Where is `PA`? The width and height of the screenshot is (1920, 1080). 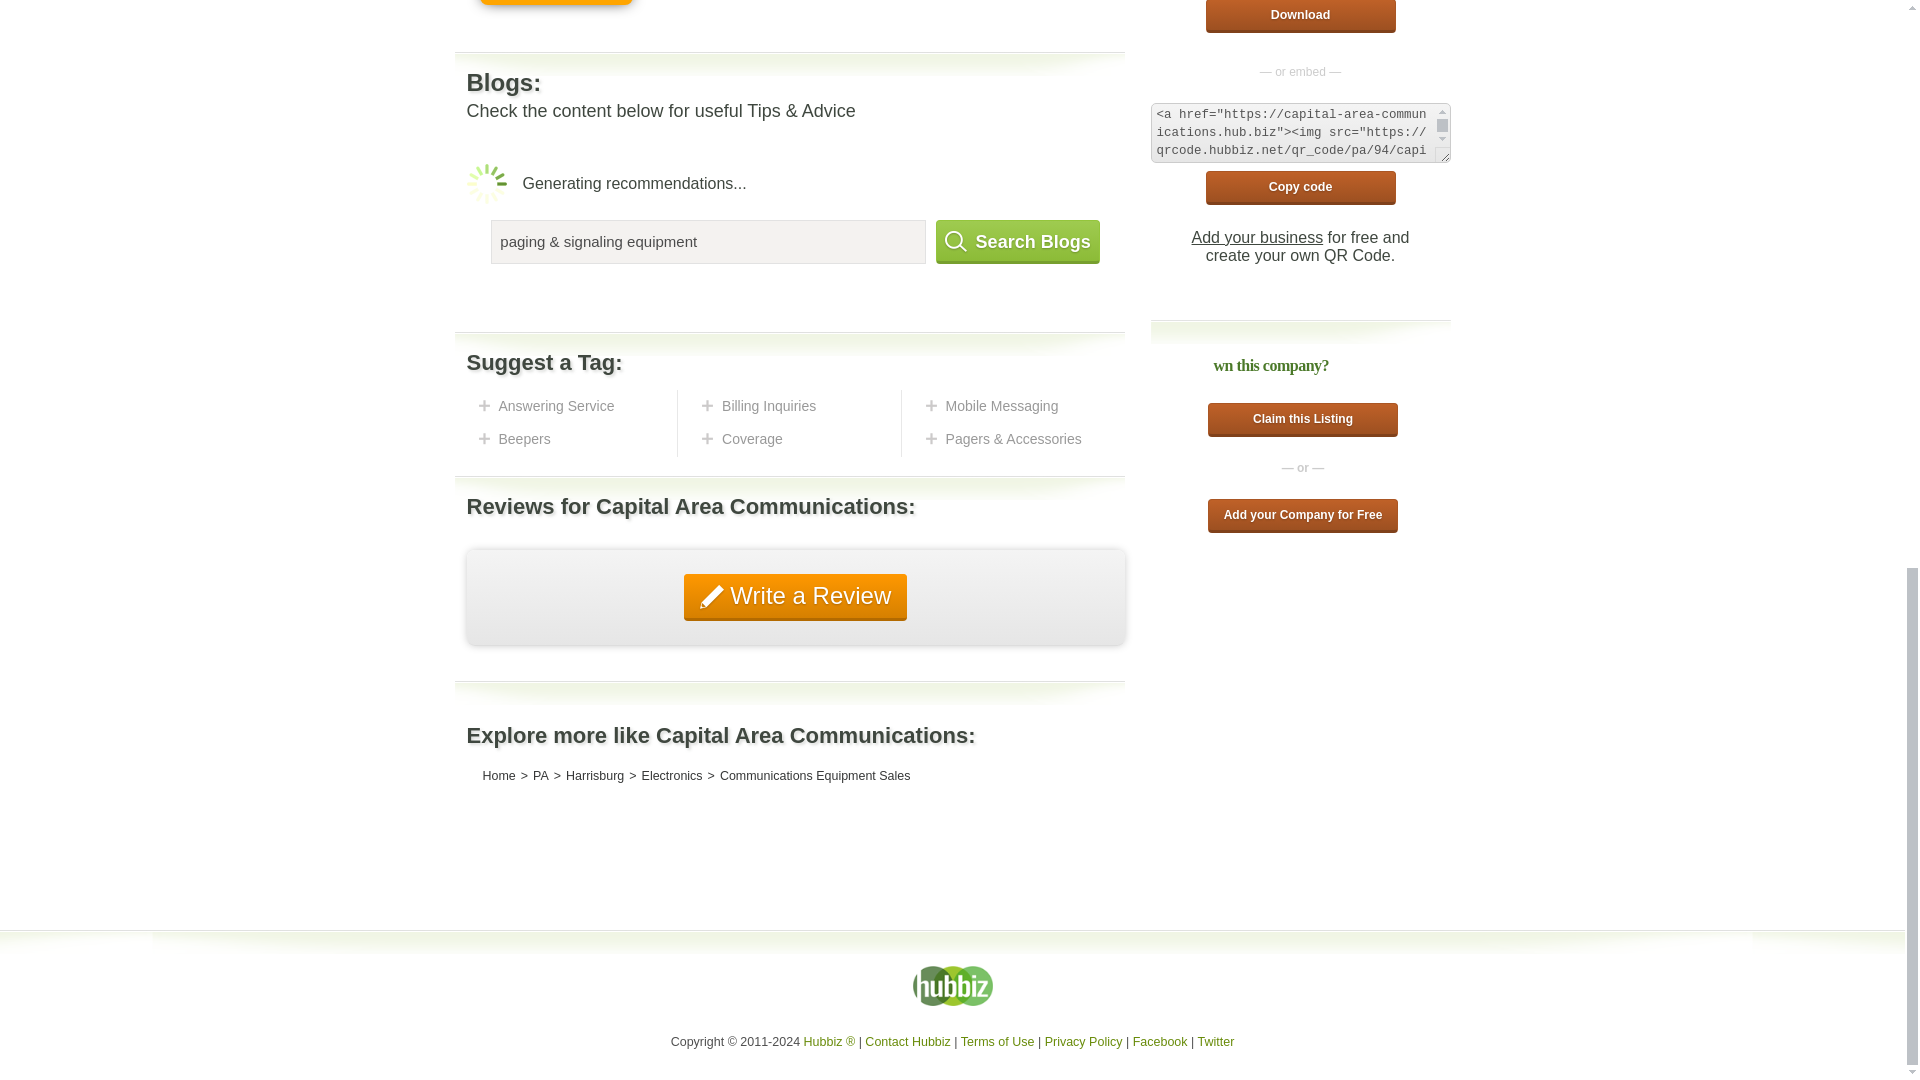 PA is located at coordinates (541, 776).